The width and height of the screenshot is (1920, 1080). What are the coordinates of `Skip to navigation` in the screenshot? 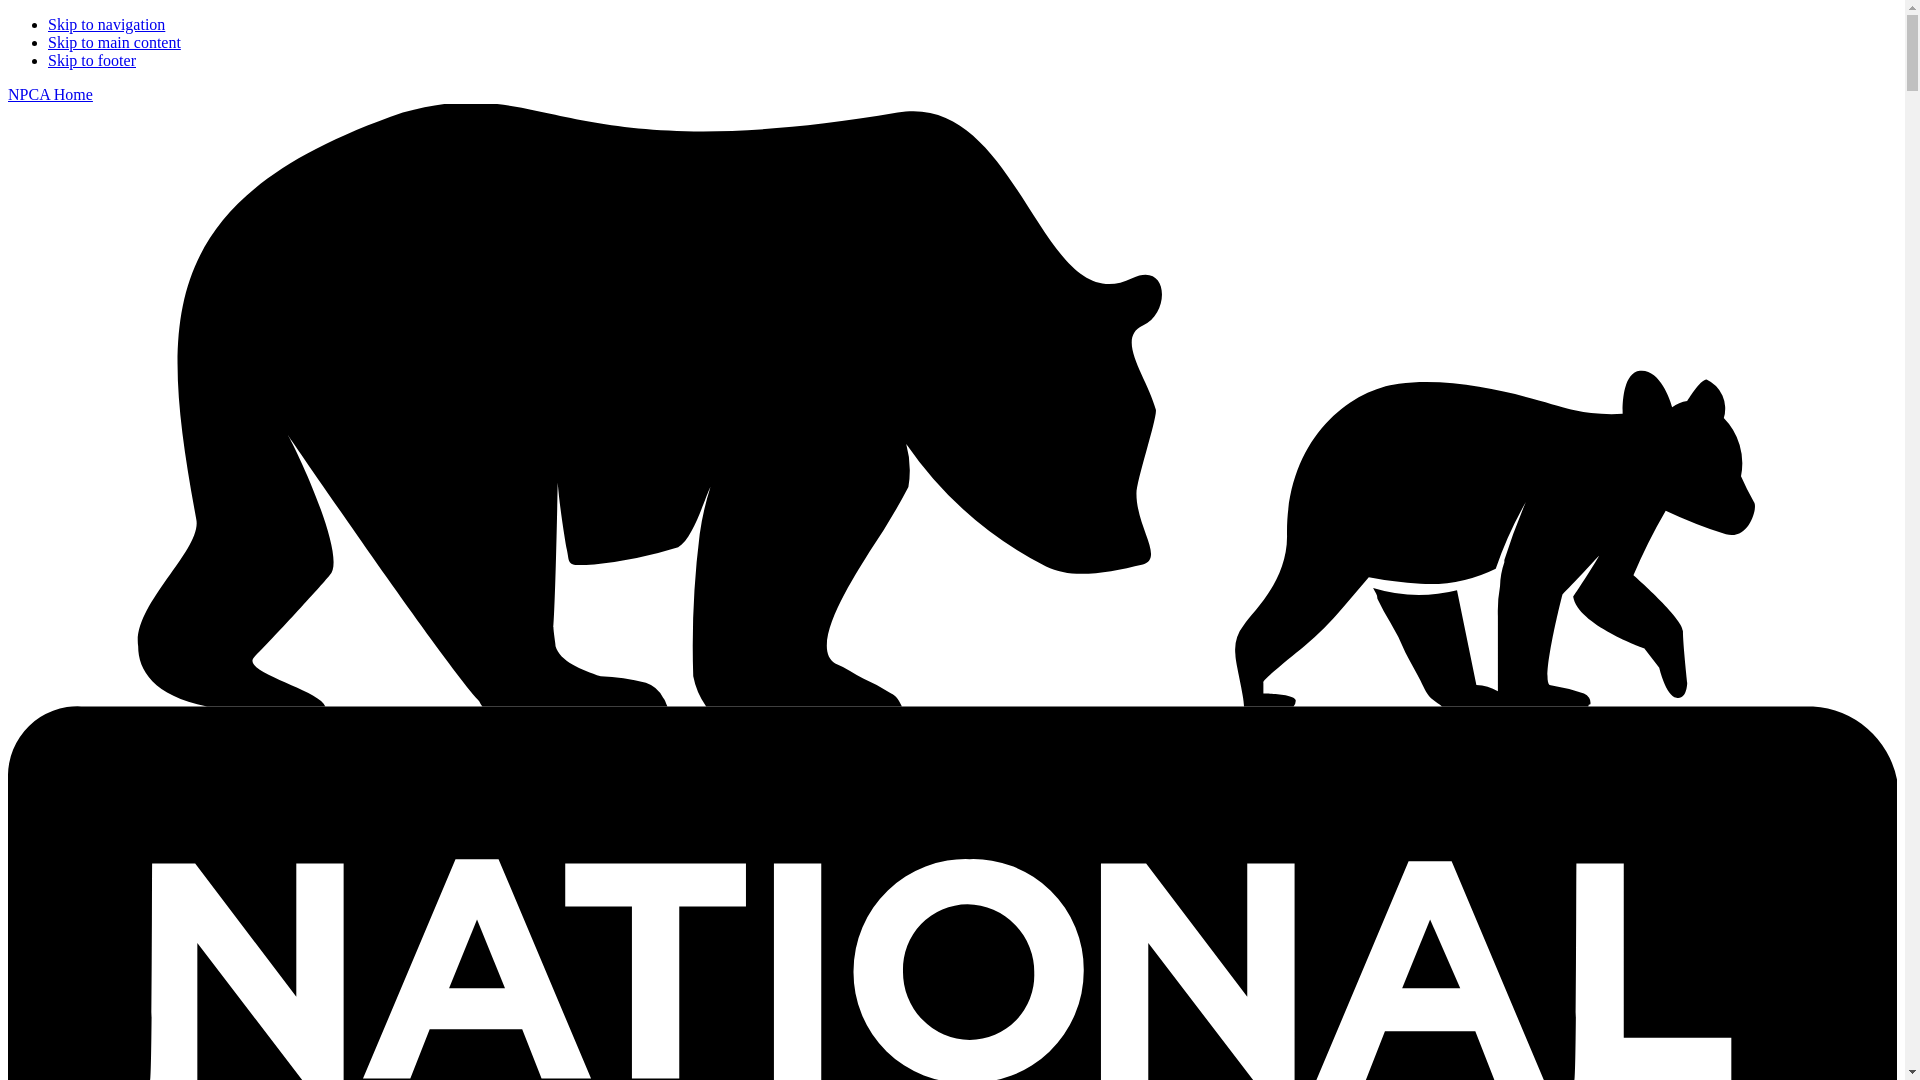 It's located at (106, 24).